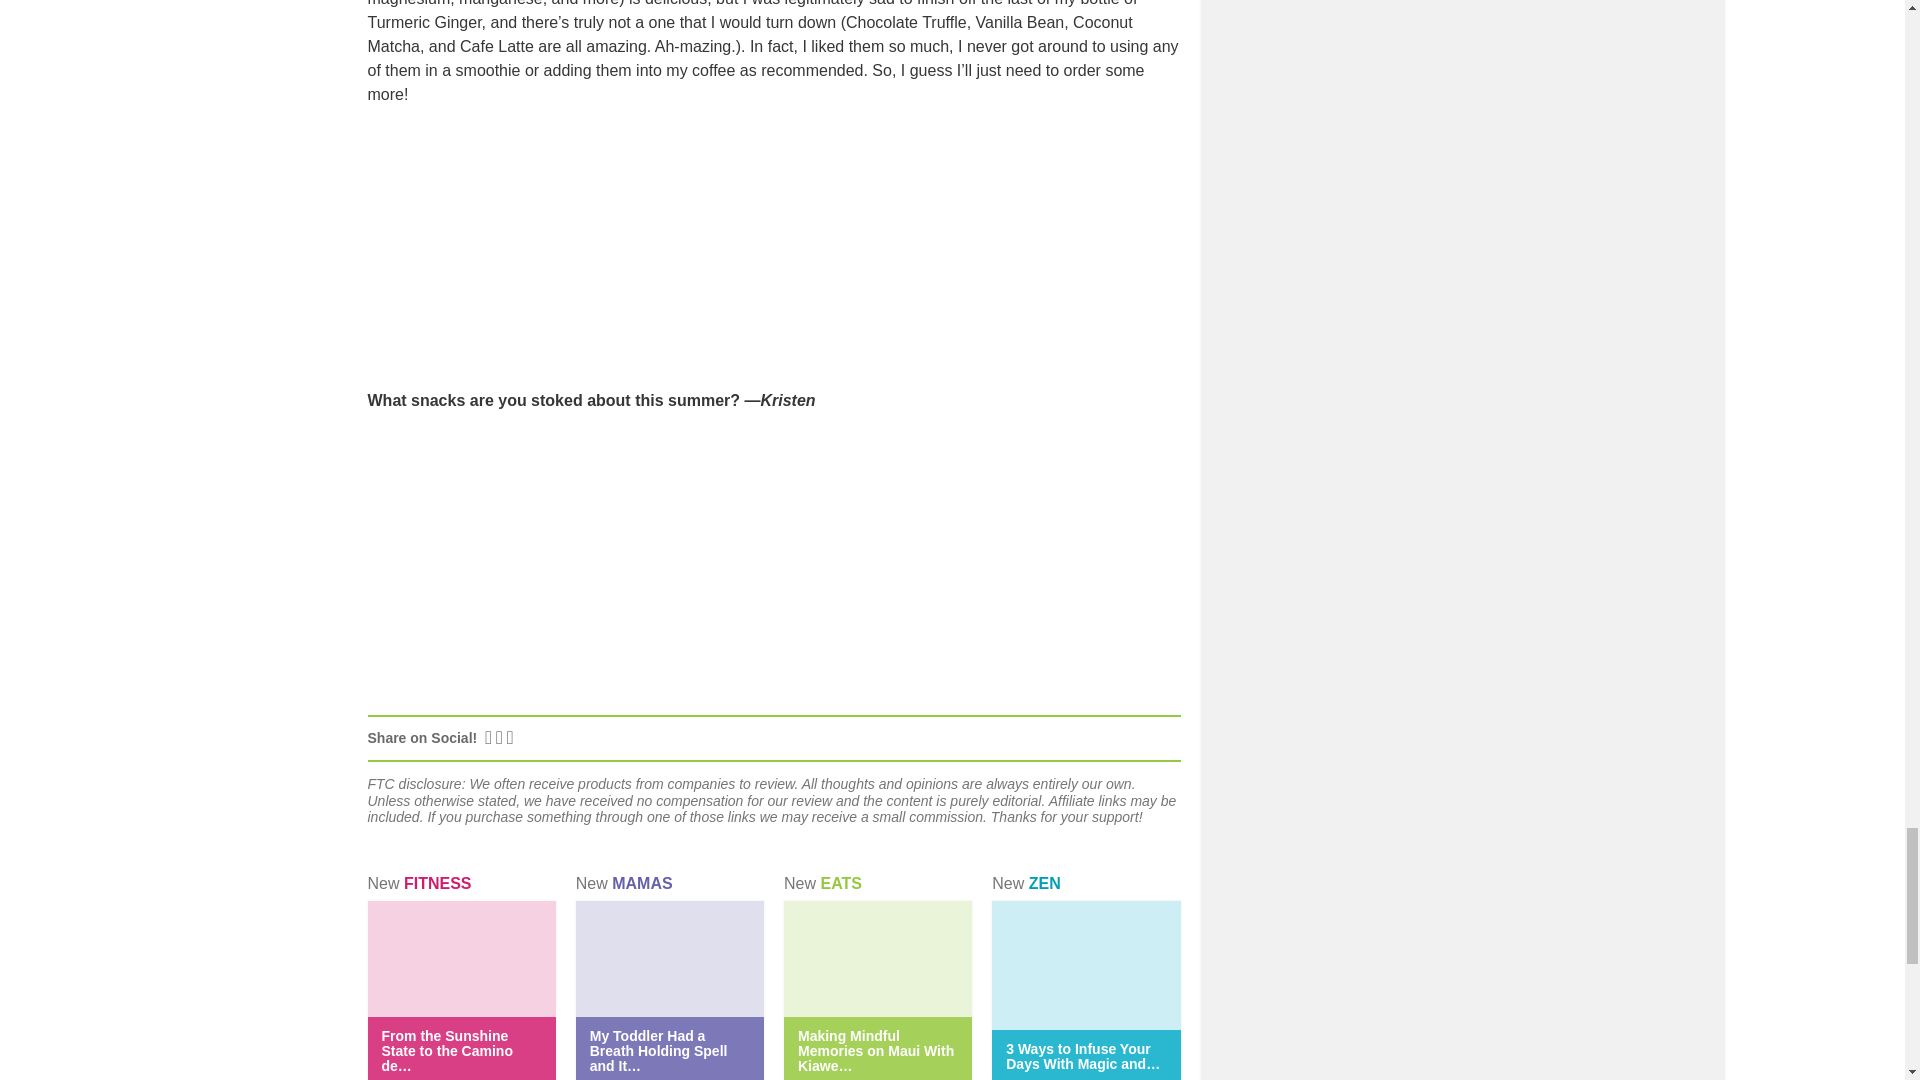 The width and height of the screenshot is (1920, 1080). What do you see at coordinates (658, 1050) in the screenshot?
I see `My Toddler Had a Breath Holding Spell and It Was Scary AF` at bounding box center [658, 1050].